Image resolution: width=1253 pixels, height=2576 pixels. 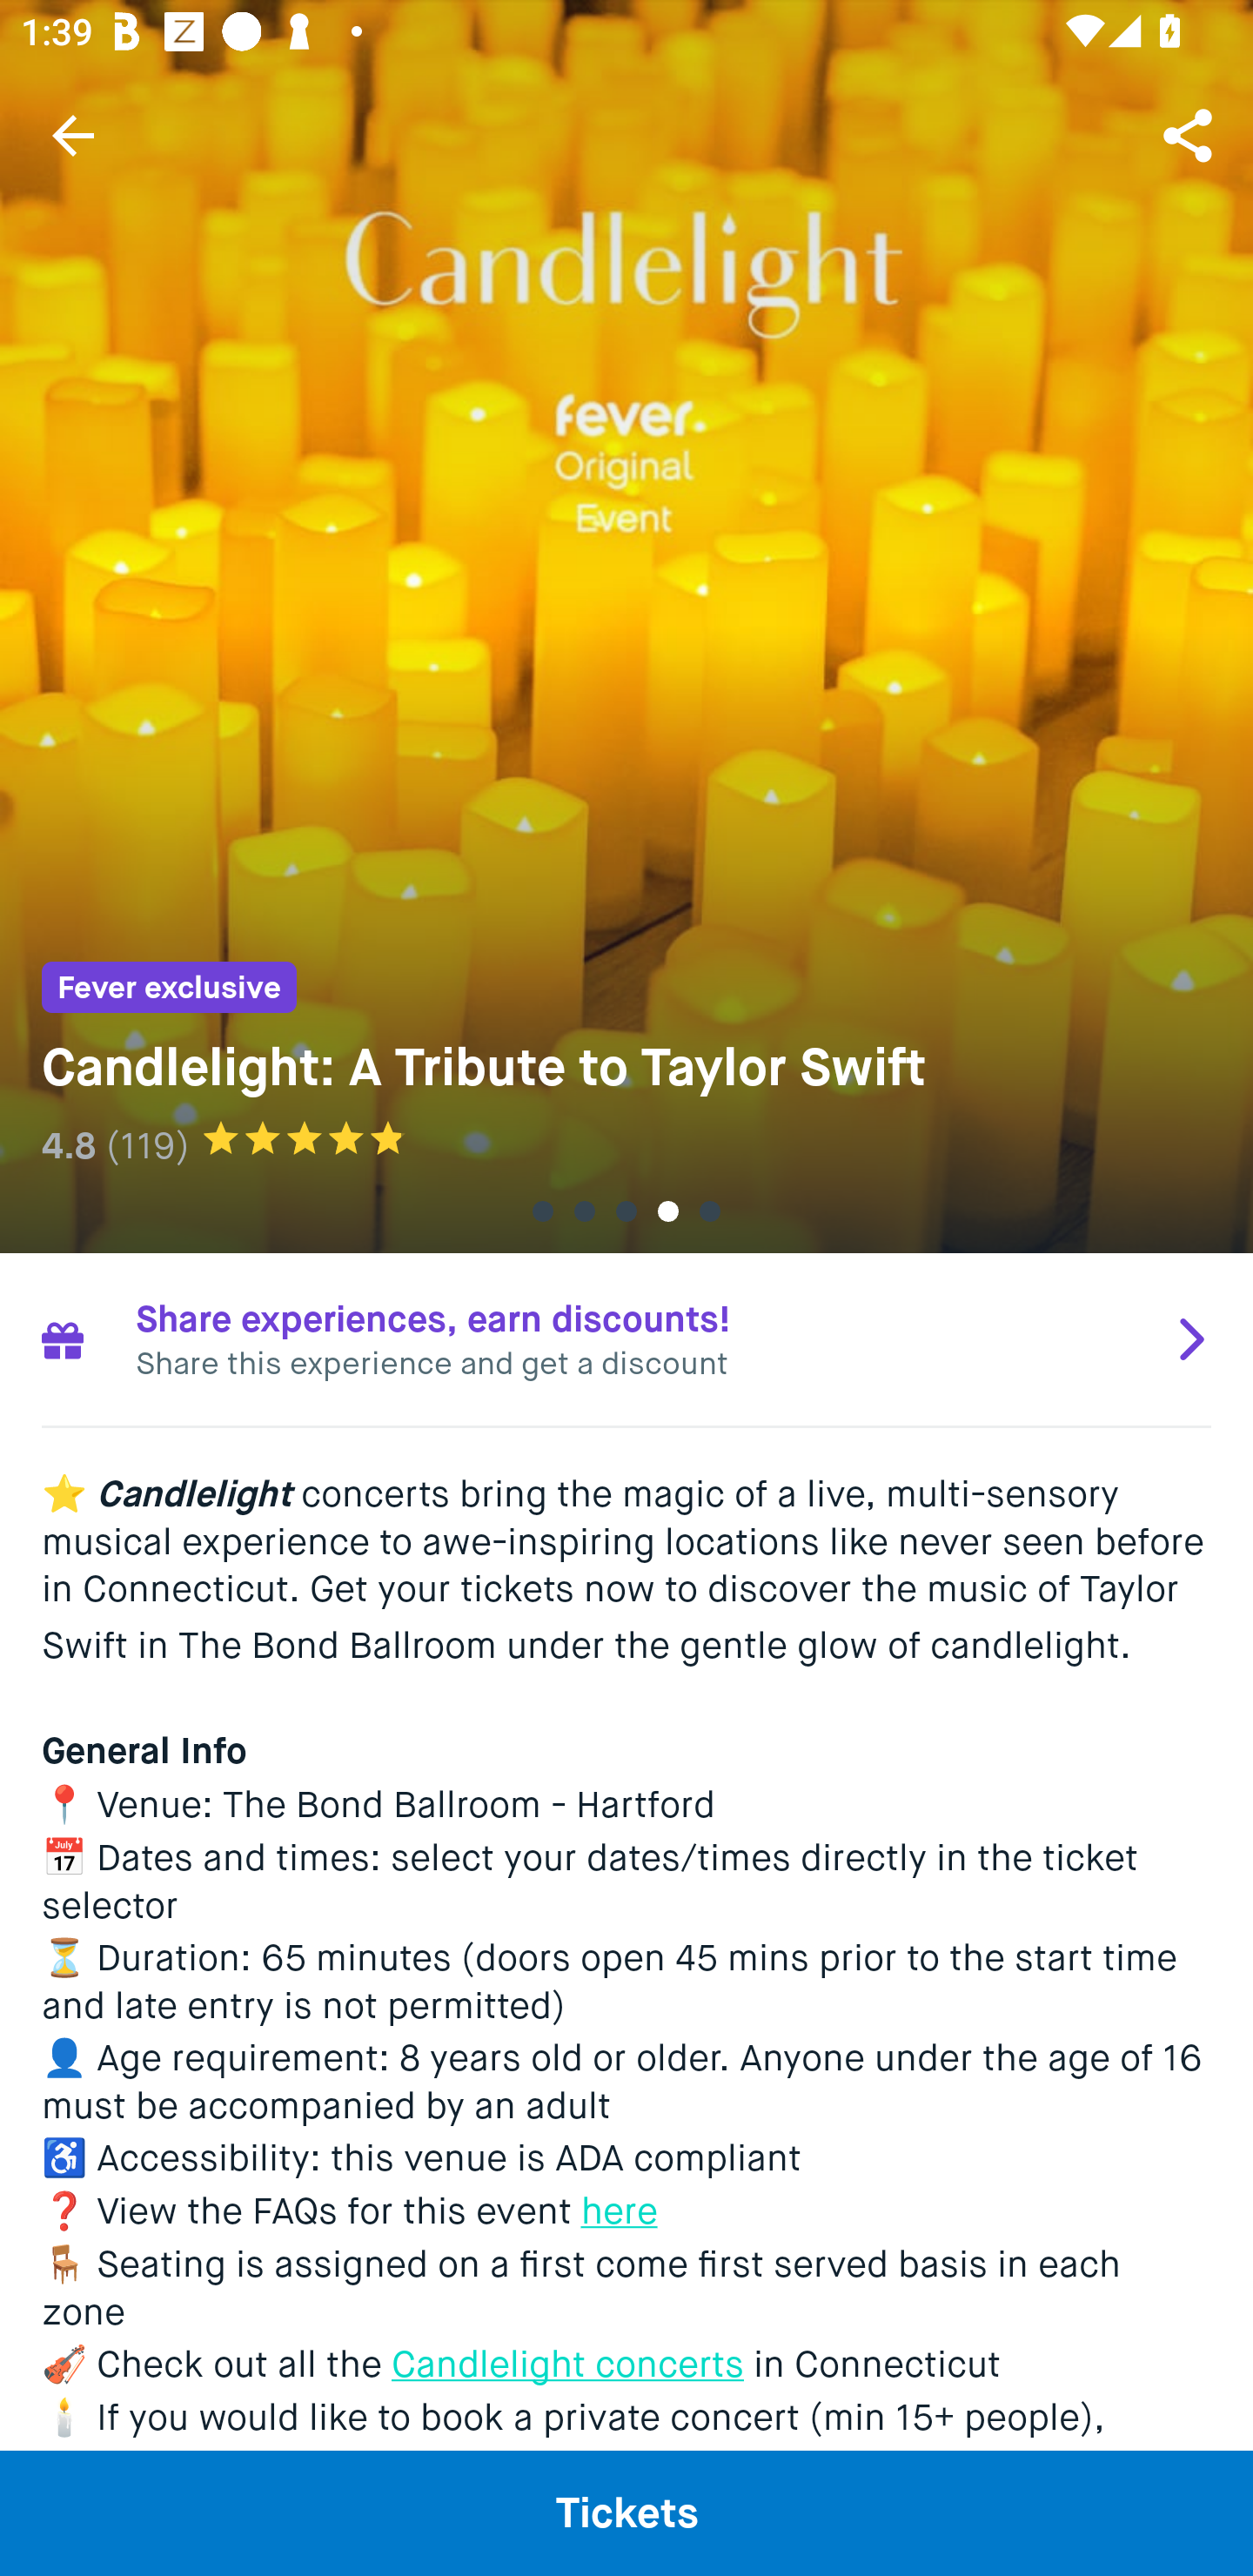 What do you see at coordinates (148, 1145) in the screenshot?
I see `(119)` at bounding box center [148, 1145].